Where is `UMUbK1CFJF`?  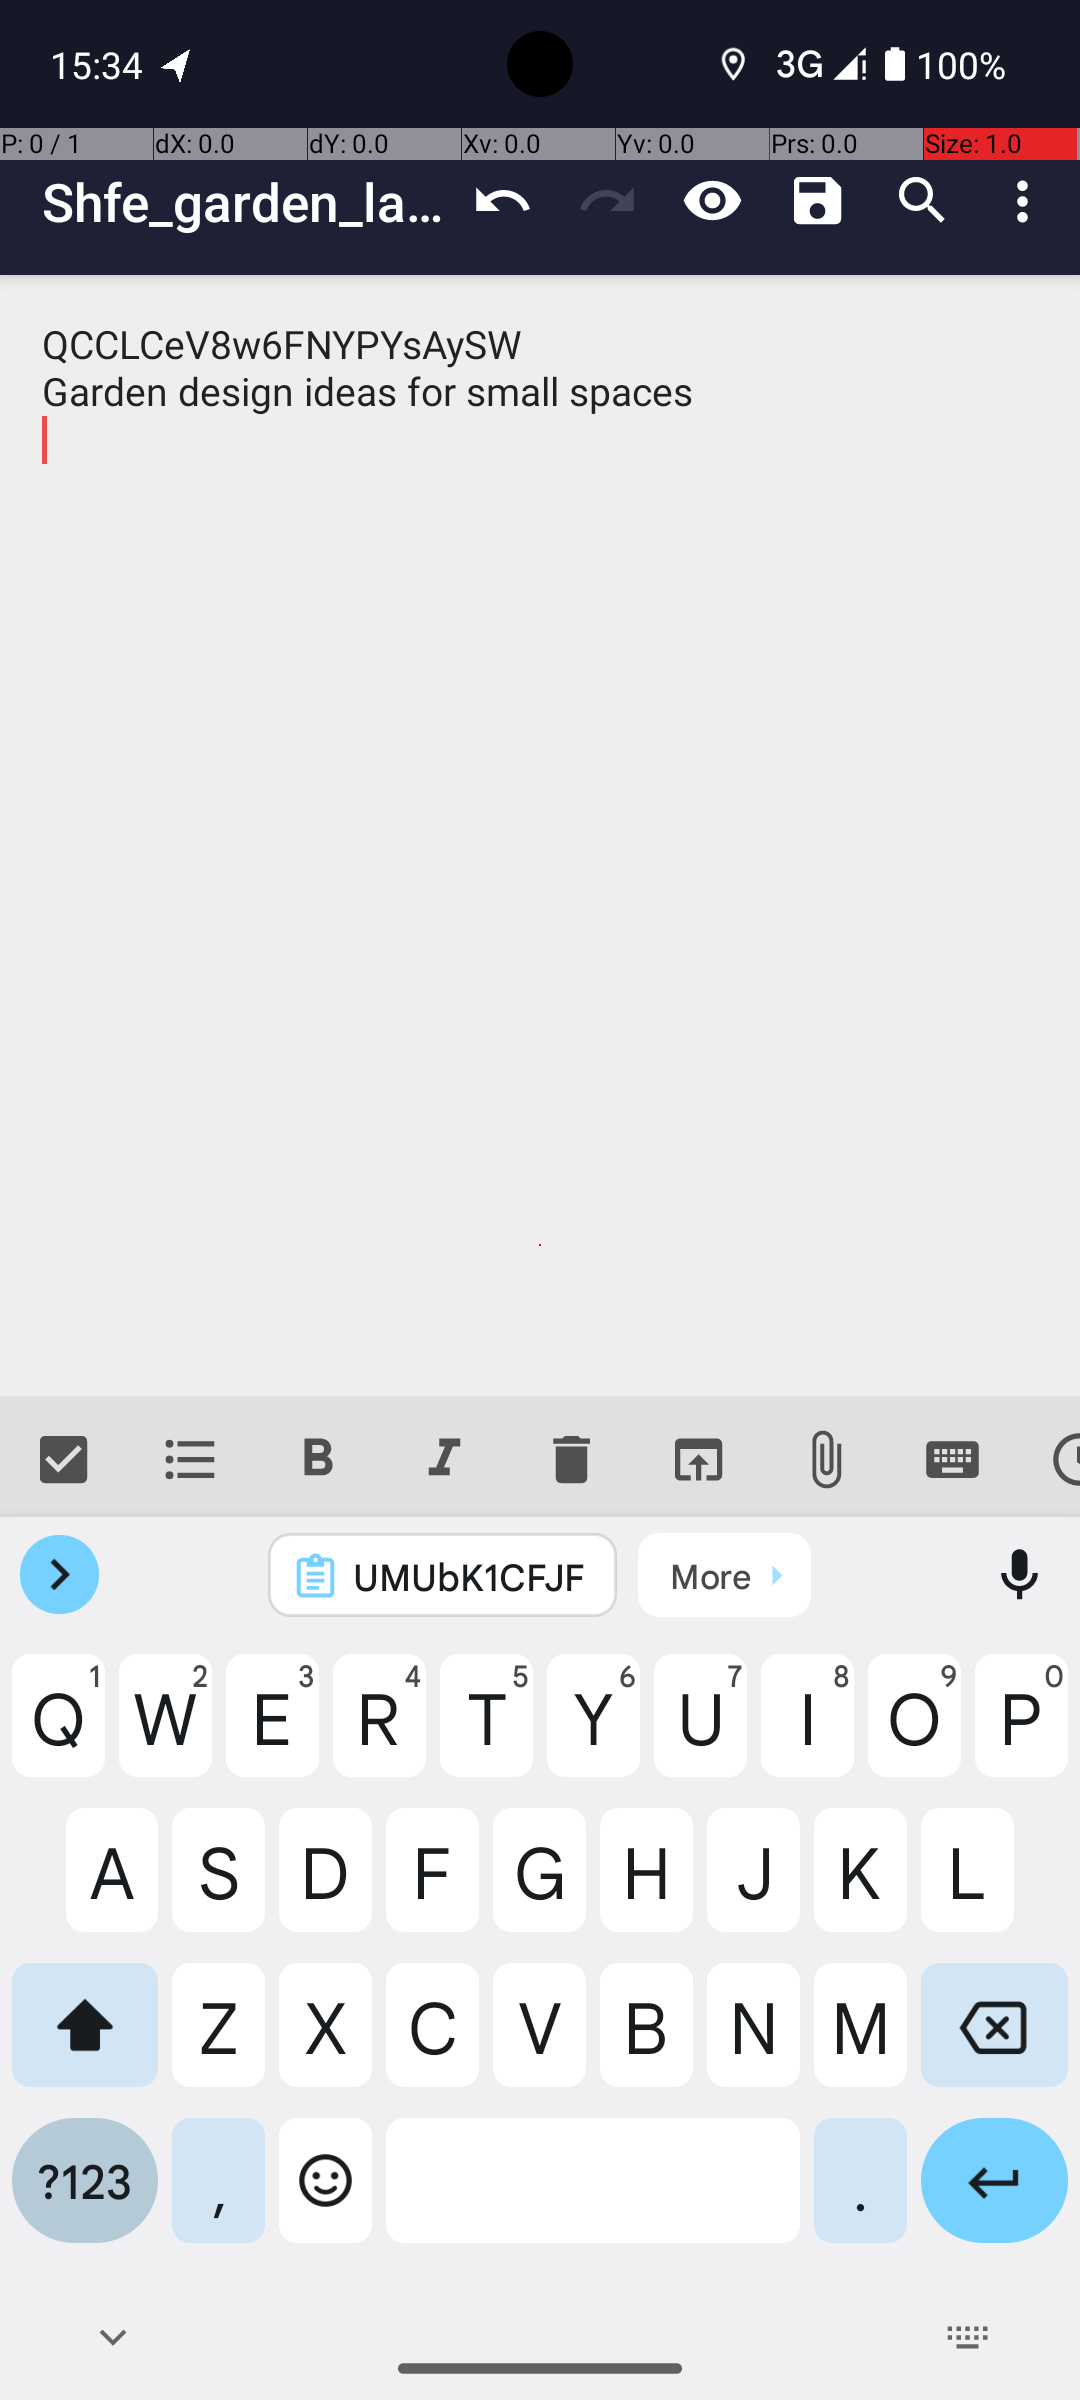
UMUbK1CFJF is located at coordinates (469, 1576).